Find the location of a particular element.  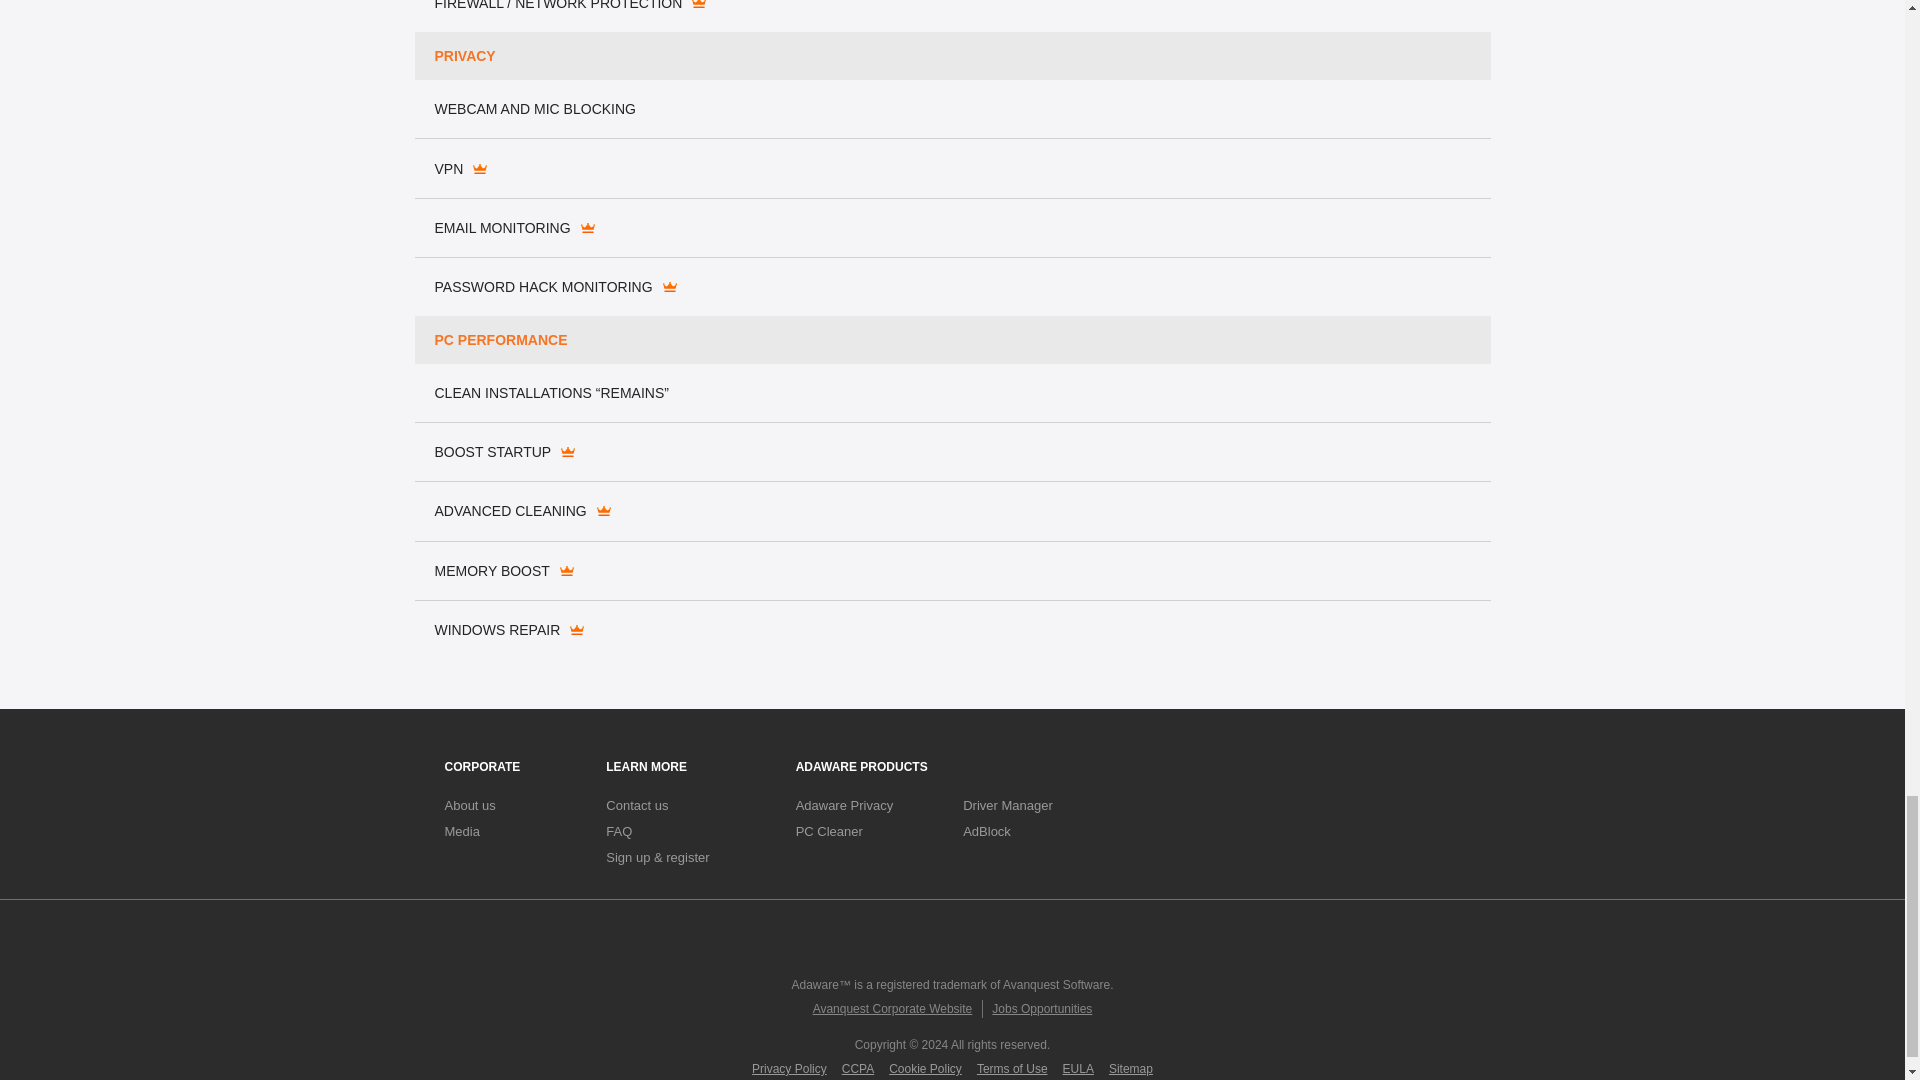

Contact us is located at coordinates (637, 806).